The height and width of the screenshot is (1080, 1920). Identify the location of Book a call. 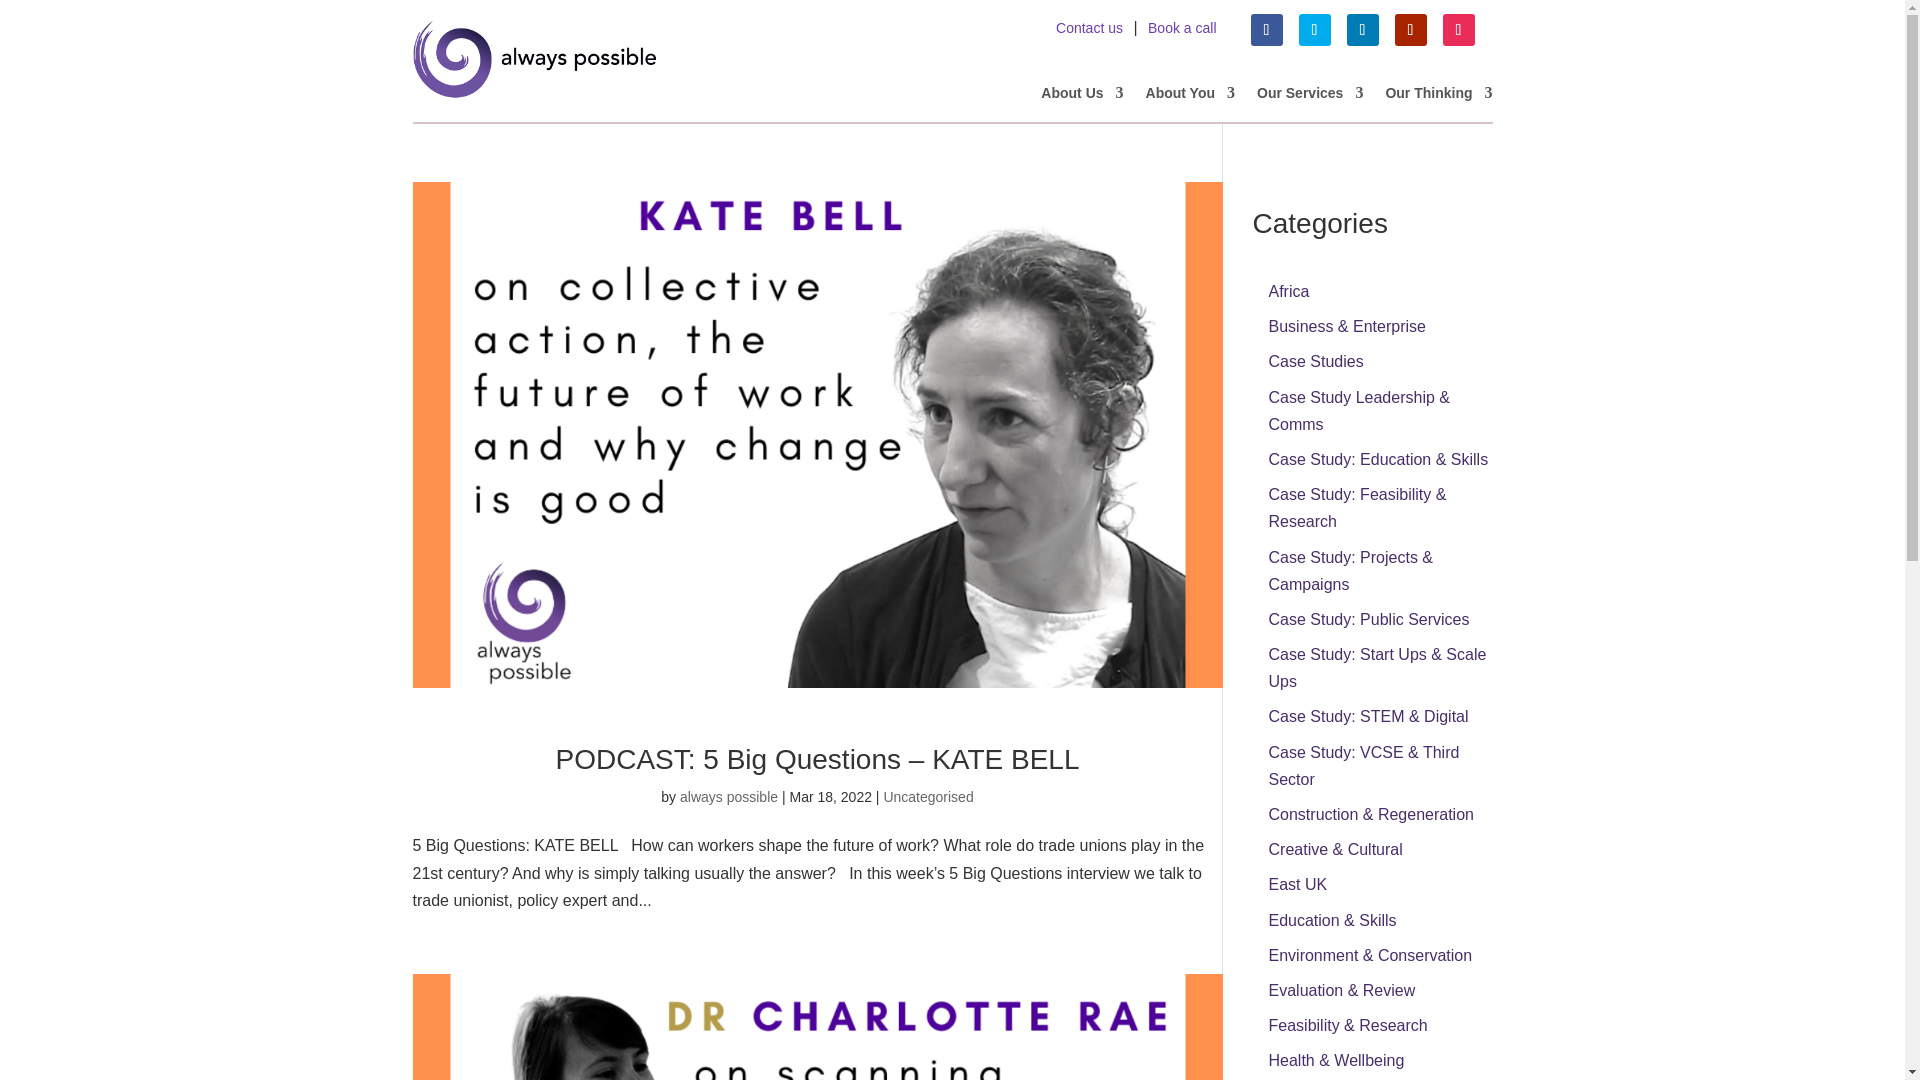
(1182, 28).